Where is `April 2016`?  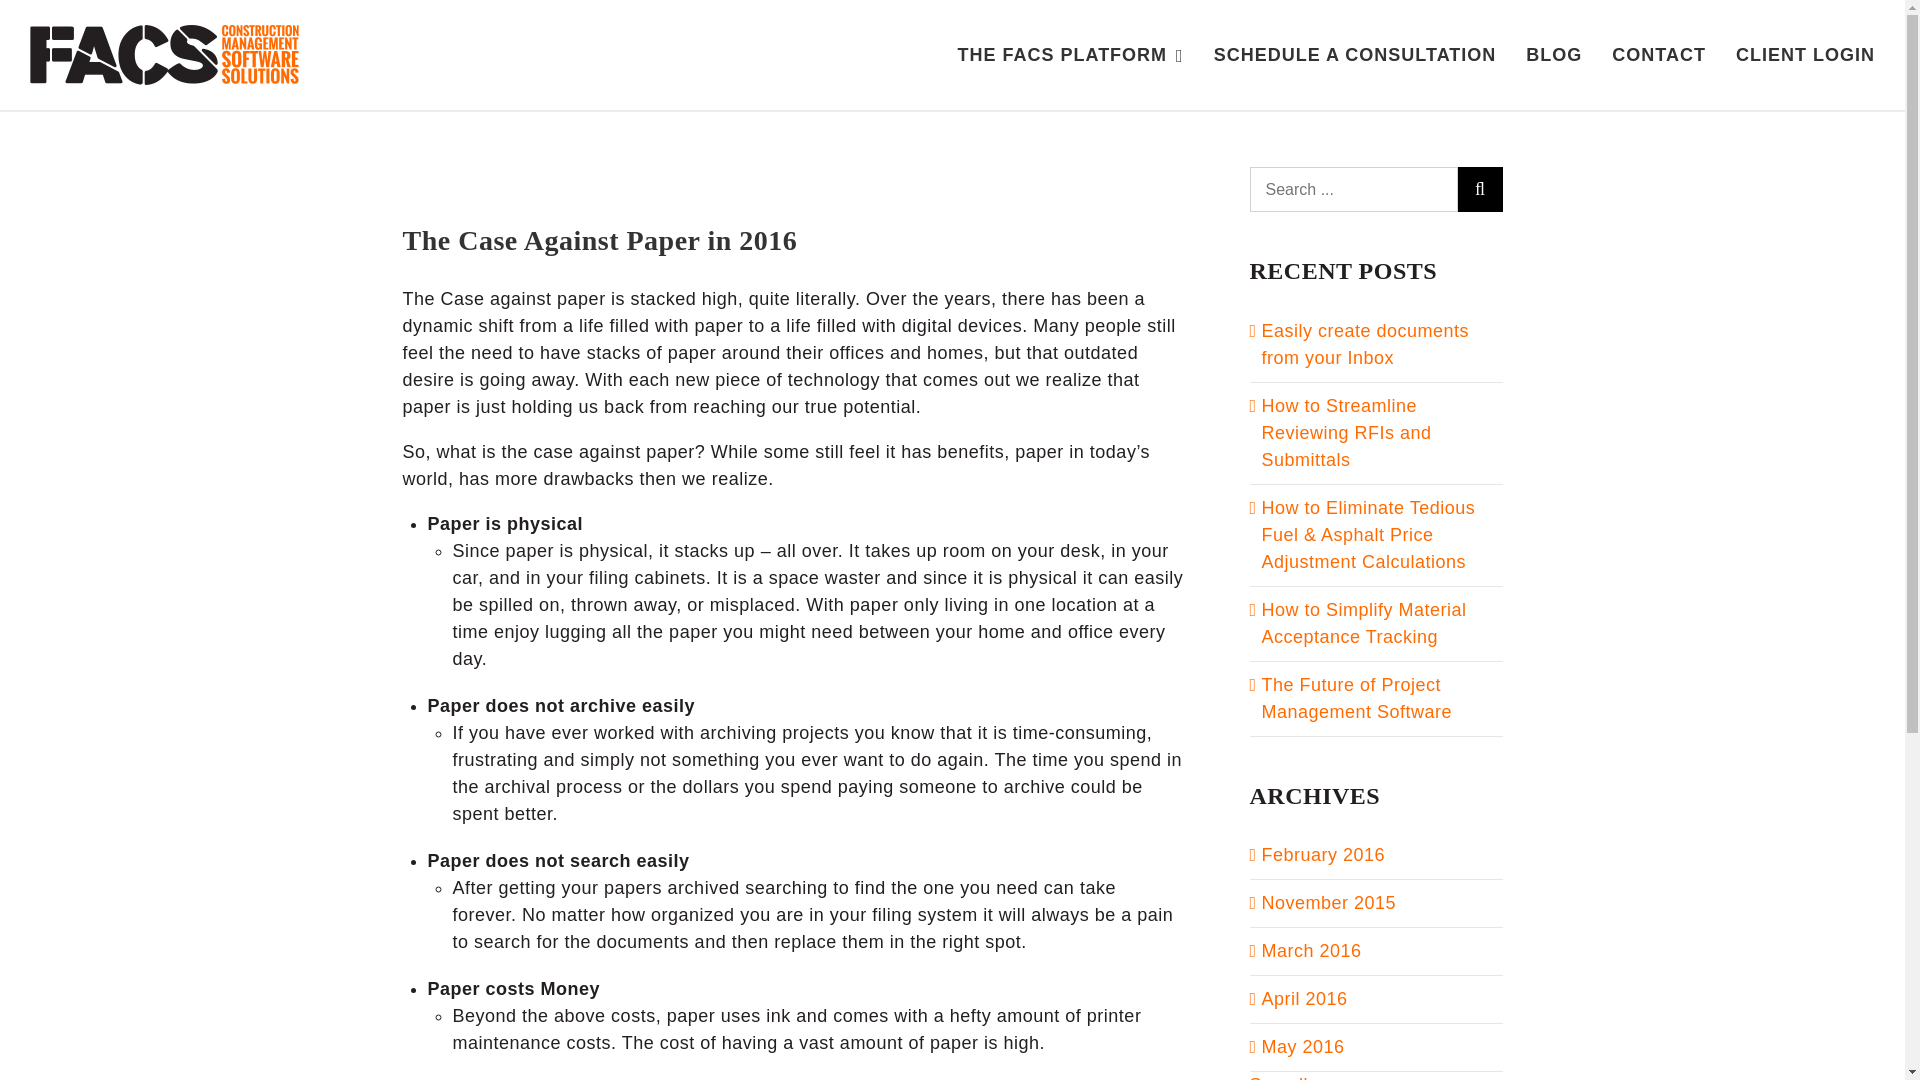
April 2016 is located at coordinates (1304, 998).